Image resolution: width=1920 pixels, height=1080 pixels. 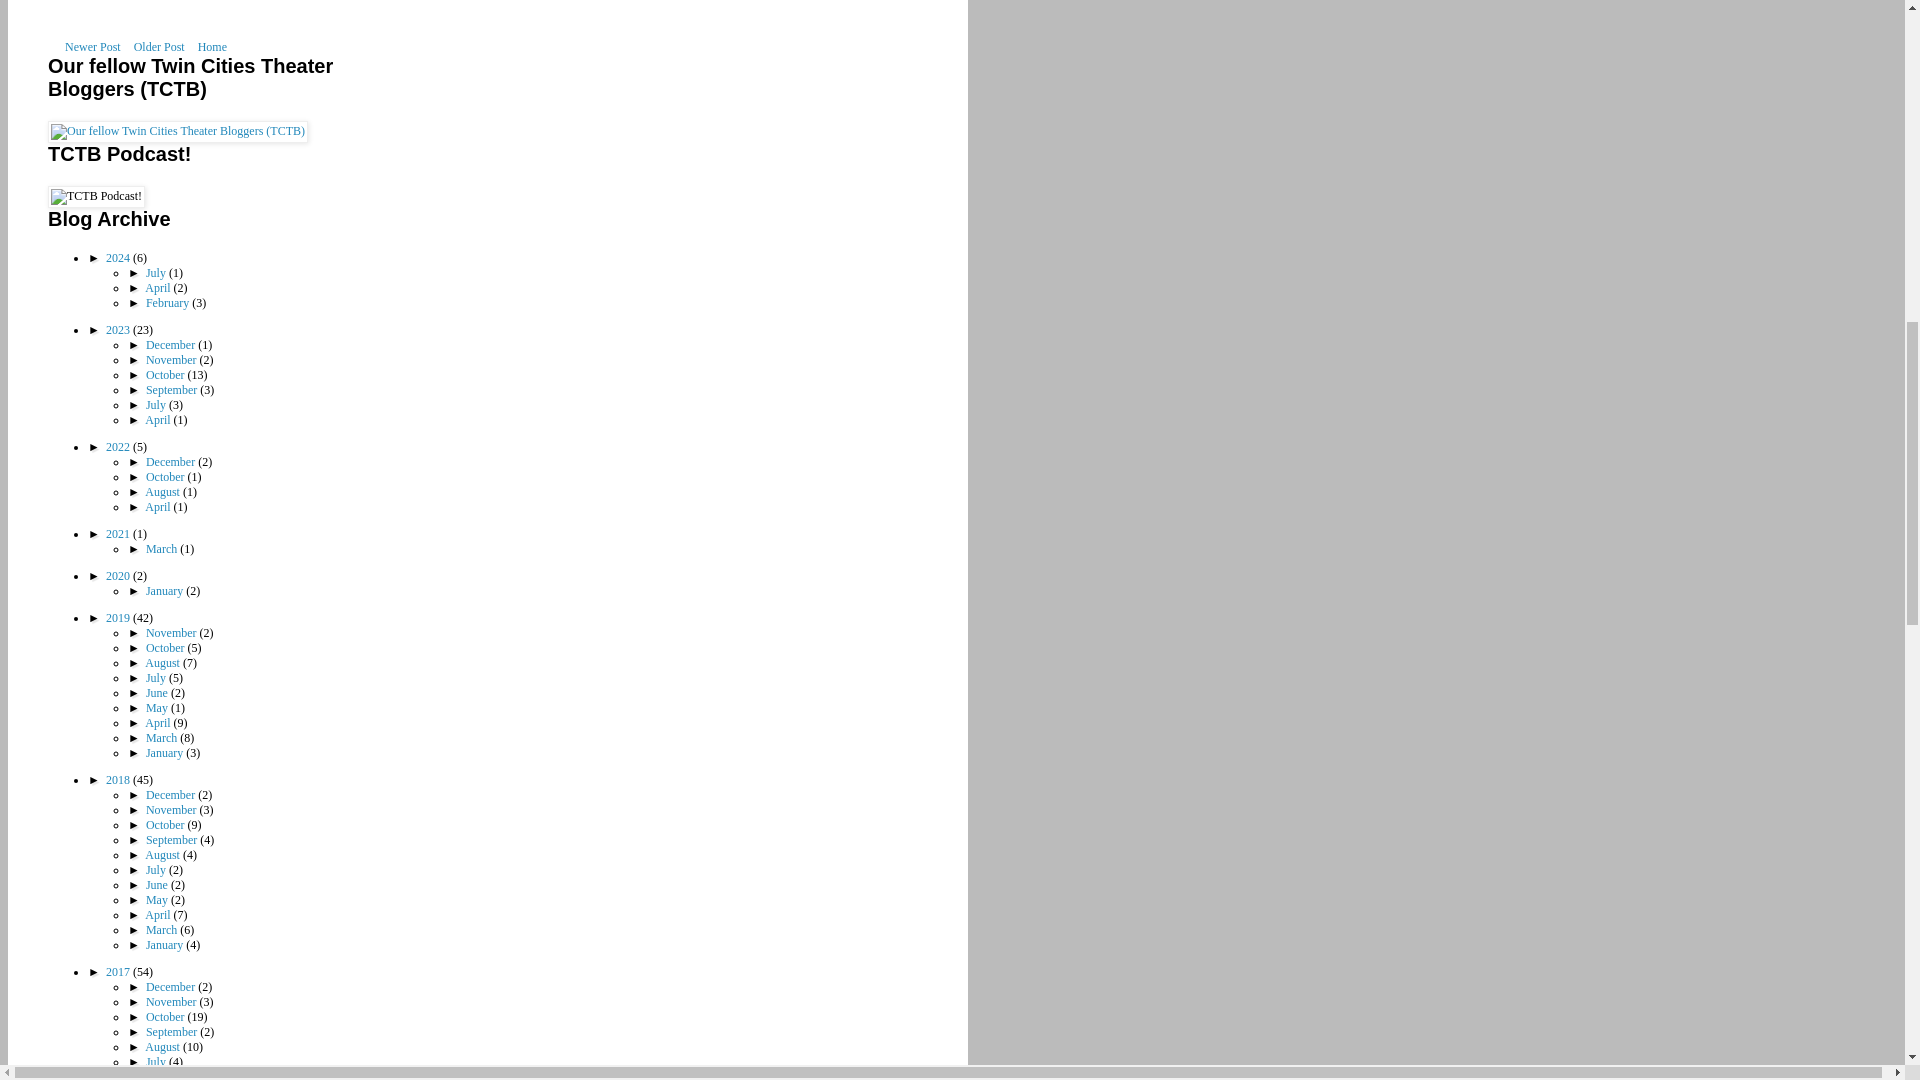 What do you see at coordinates (156, 272) in the screenshot?
I see `July` at bounding box center [156, 272].